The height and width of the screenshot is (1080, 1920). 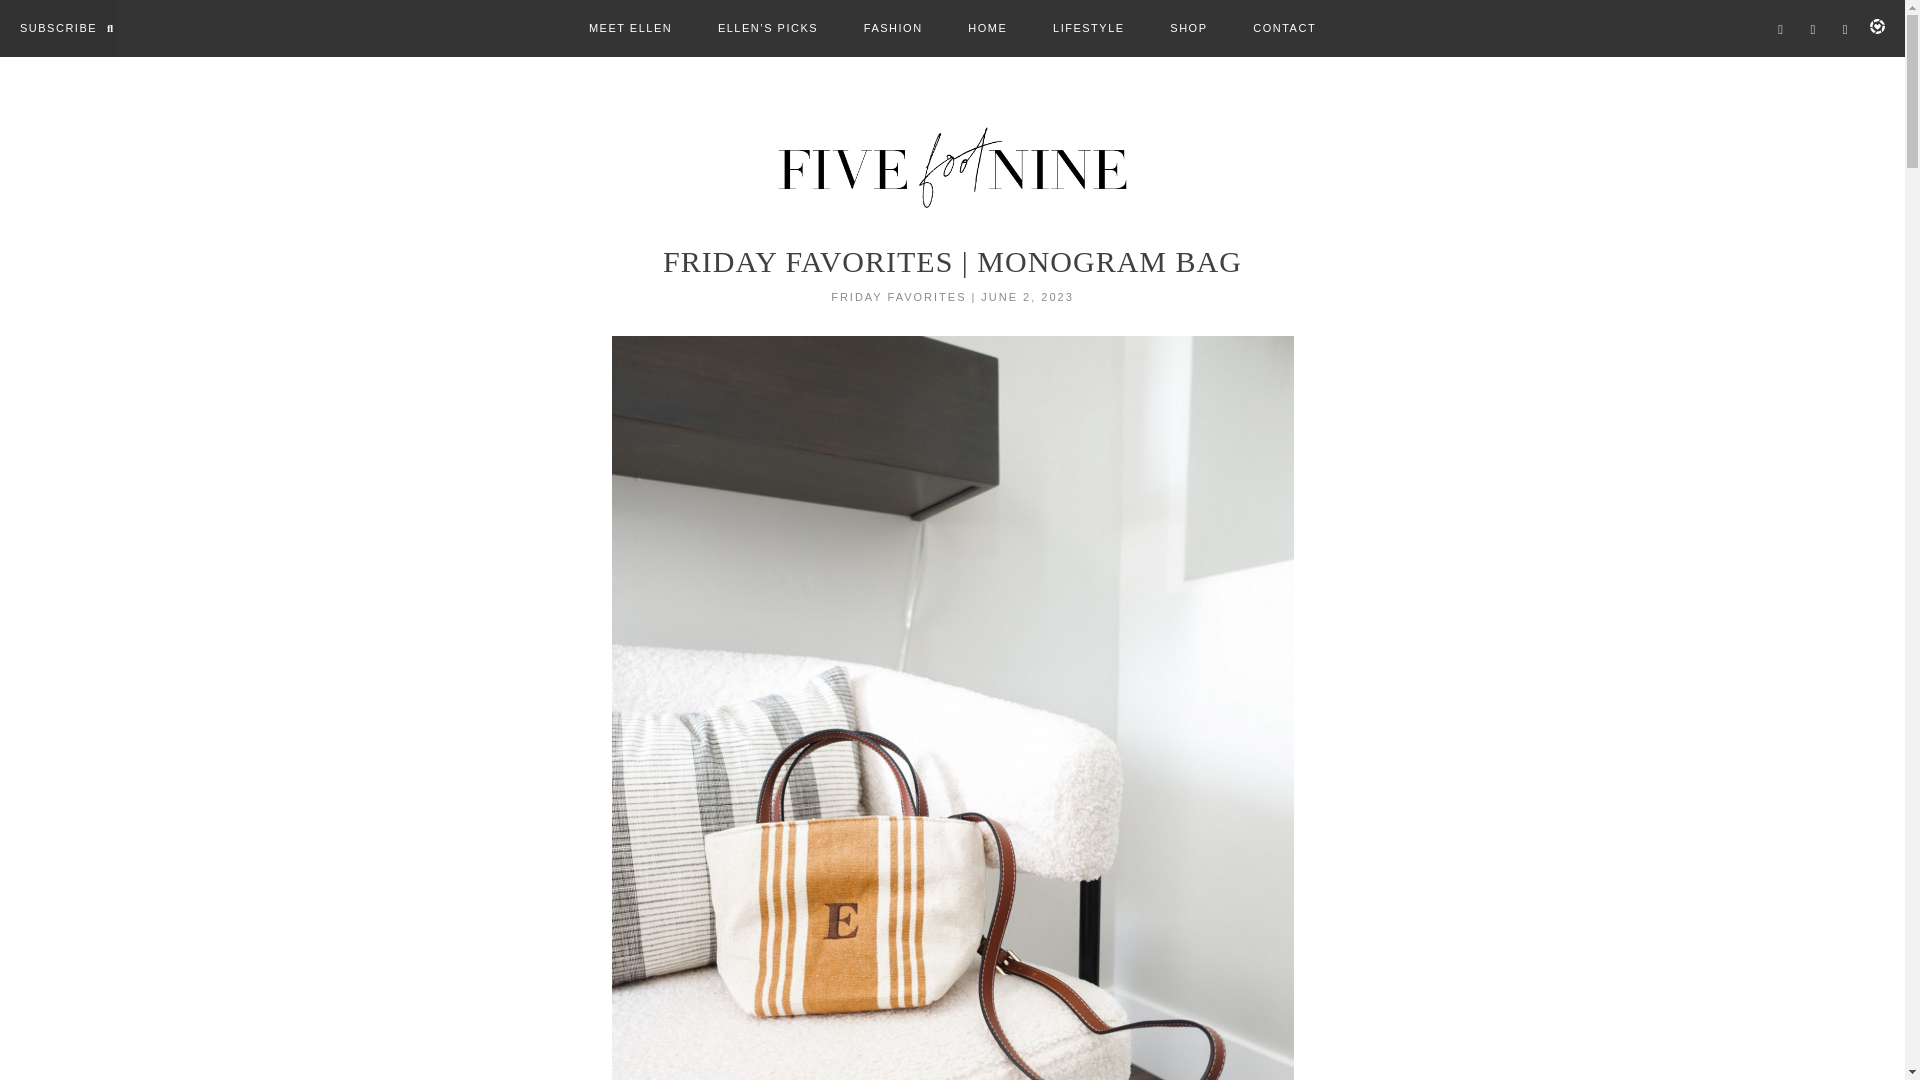 What do you see at coordinates (894, 28) in the screenshot?
I see `FASHION` at bounding box center [894, 28].